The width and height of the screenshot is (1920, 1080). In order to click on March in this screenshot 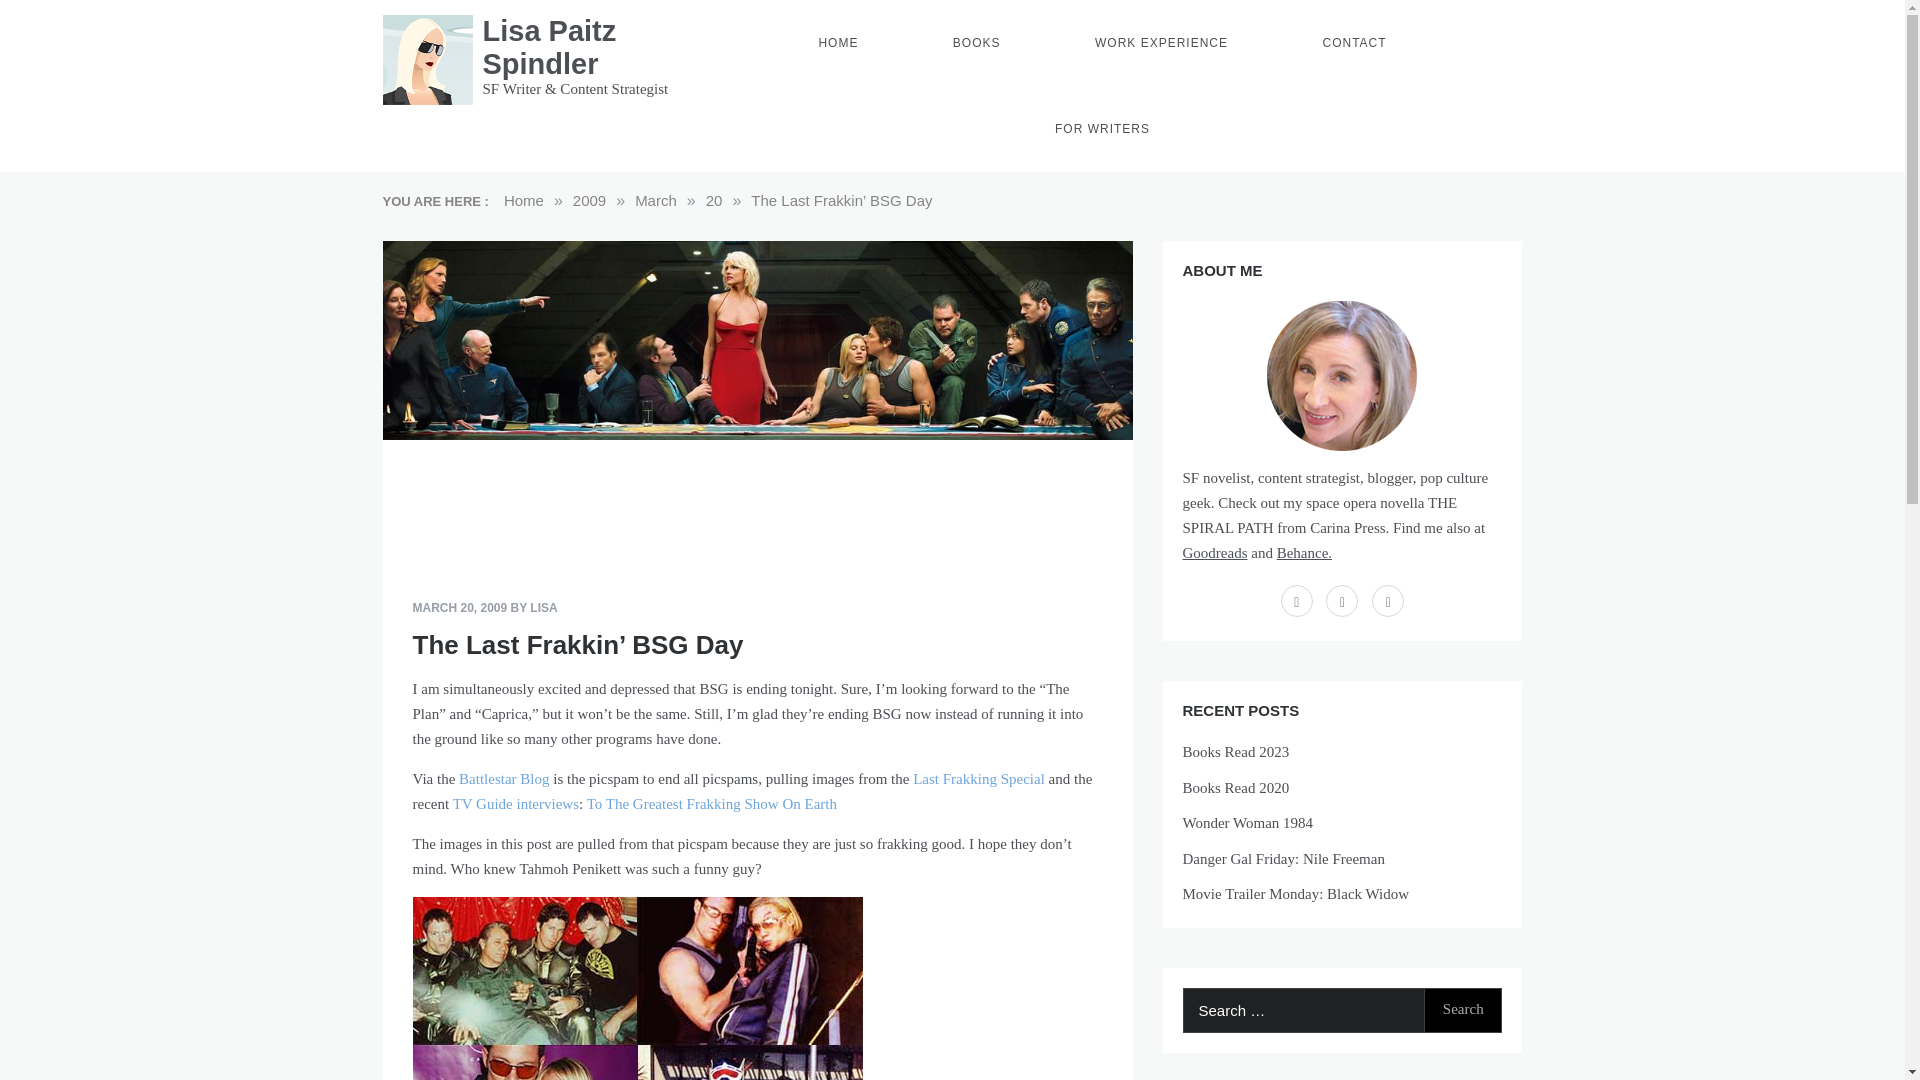, I will do `click(656, 200)`.